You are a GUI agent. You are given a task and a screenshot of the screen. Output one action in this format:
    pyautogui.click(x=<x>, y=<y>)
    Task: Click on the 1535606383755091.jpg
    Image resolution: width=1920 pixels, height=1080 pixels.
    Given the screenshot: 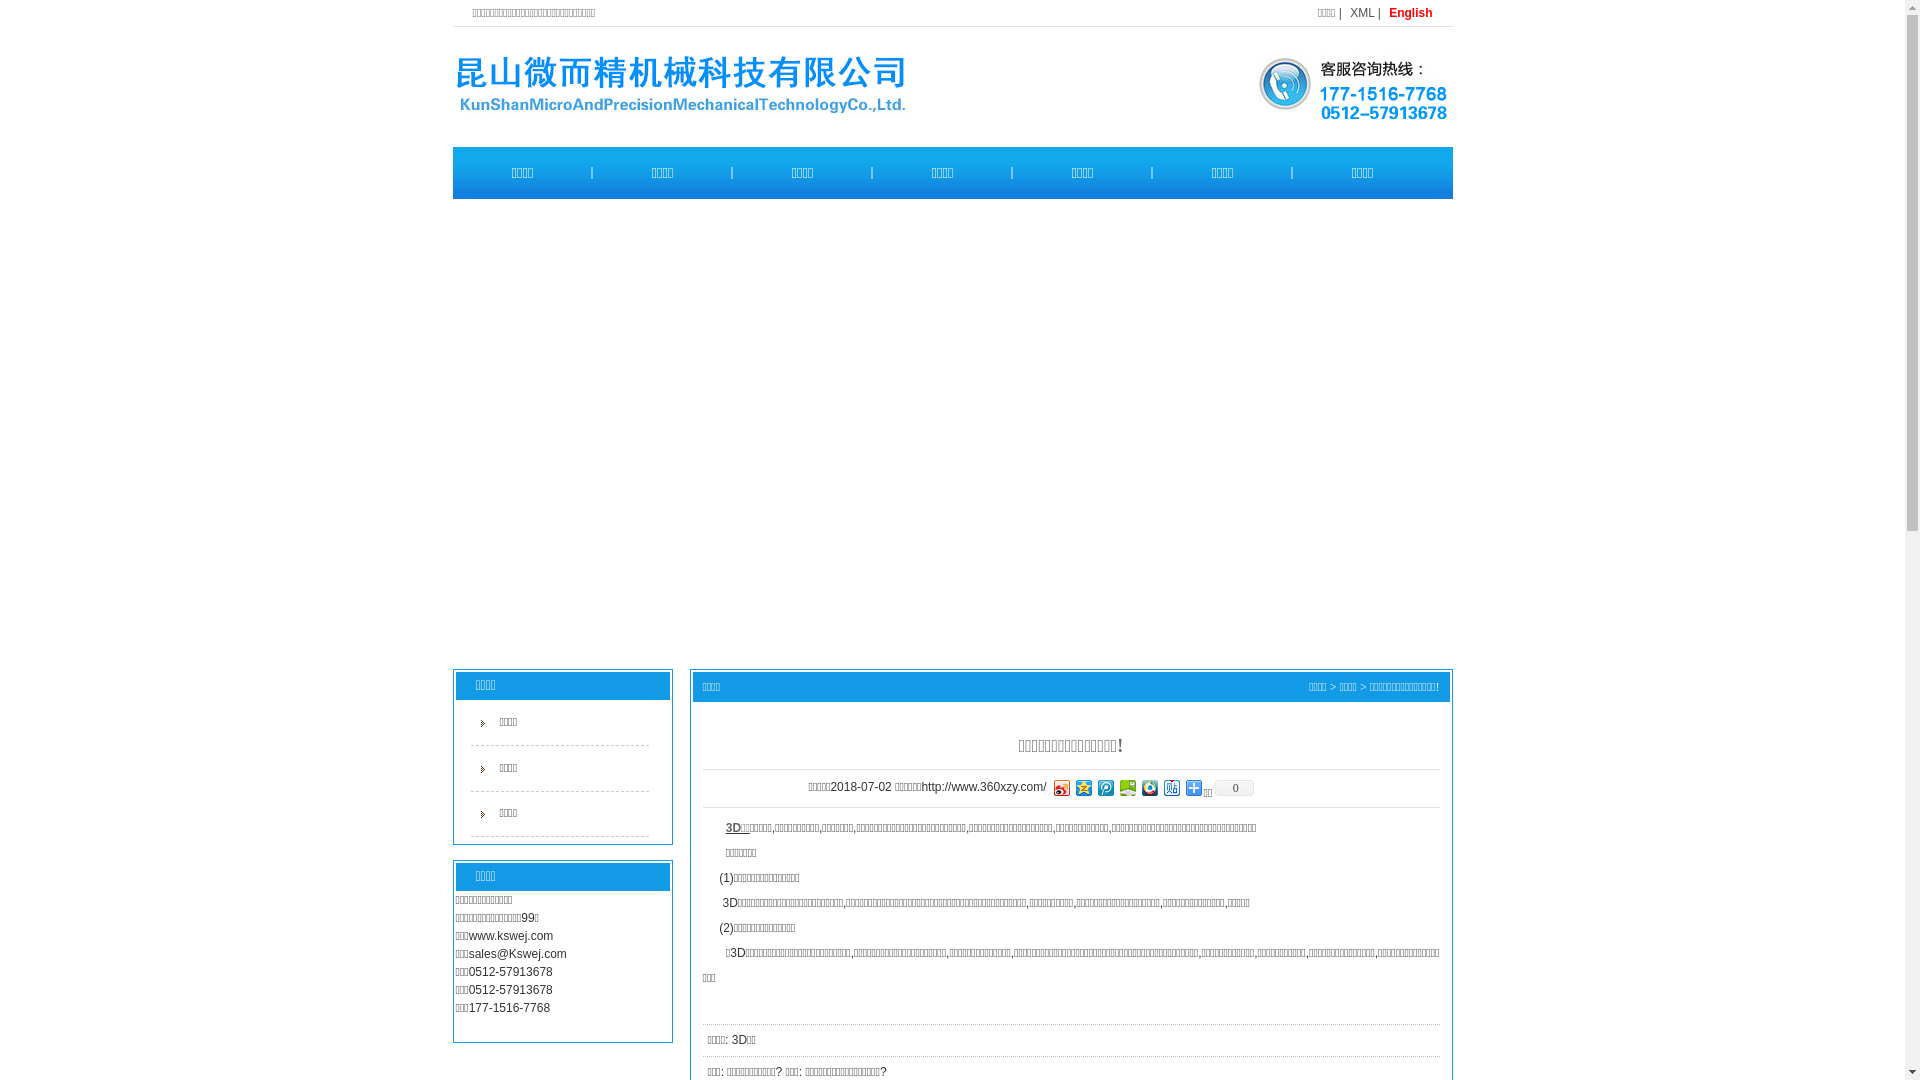 What is the action you would take?
    pyautogui.click(x=1341, y=86)
    